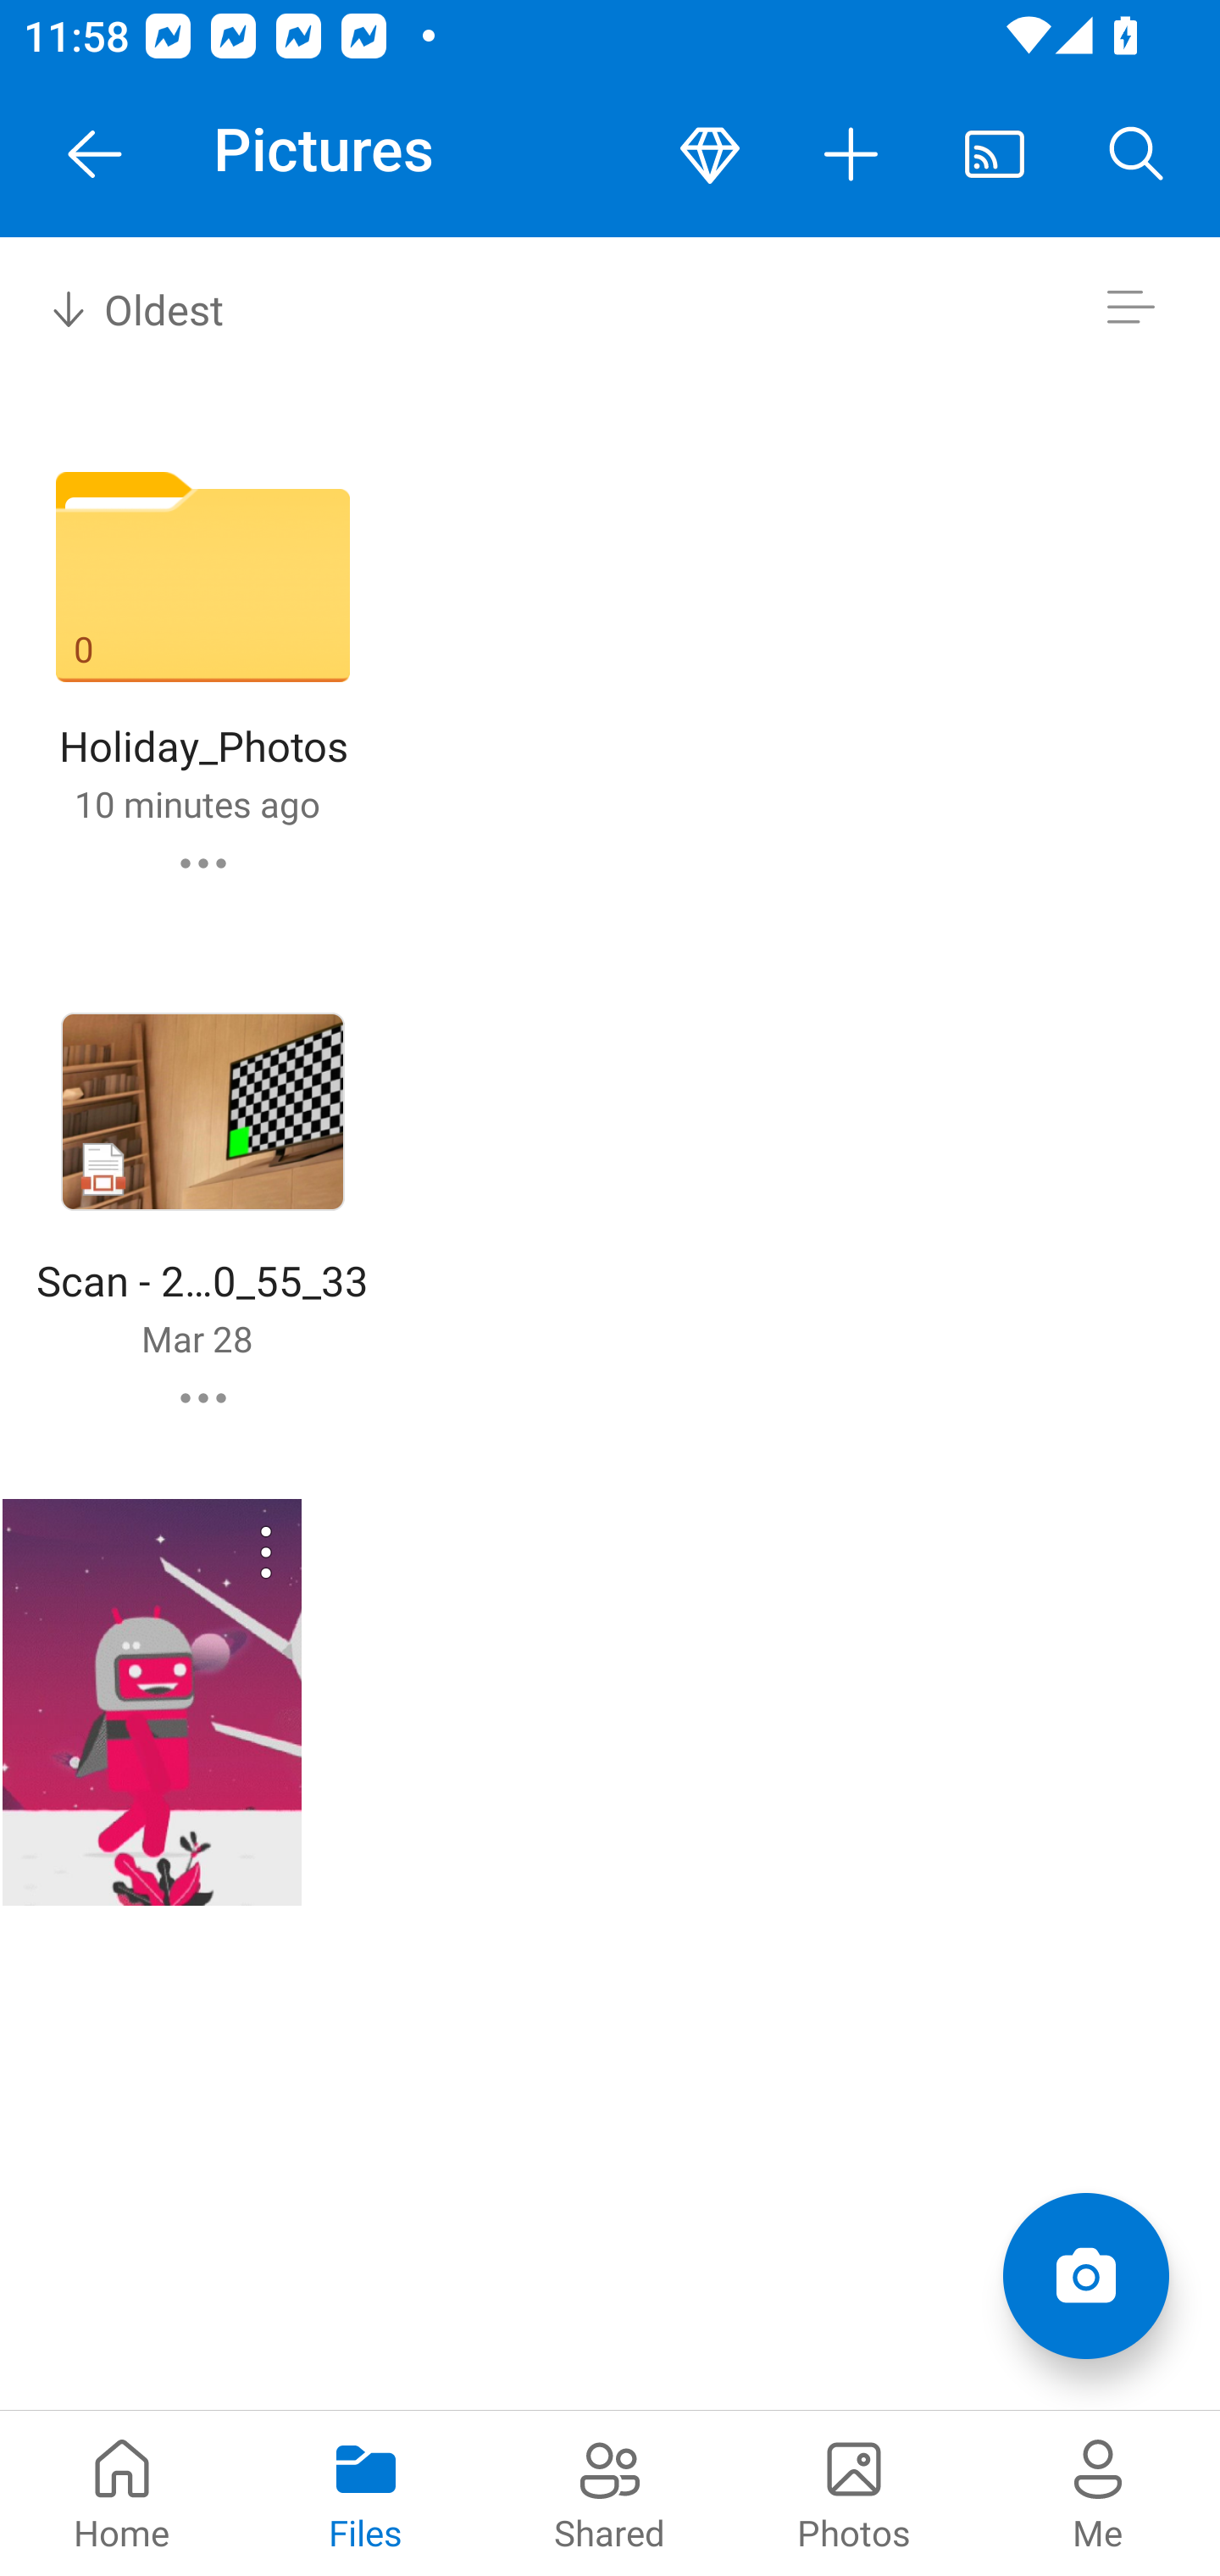 Image resolution: width=1220 pixels, height=2576 pixels. Describe the element at coordinates (1137, 154) in the screenshot. I see `Search button` at that location.